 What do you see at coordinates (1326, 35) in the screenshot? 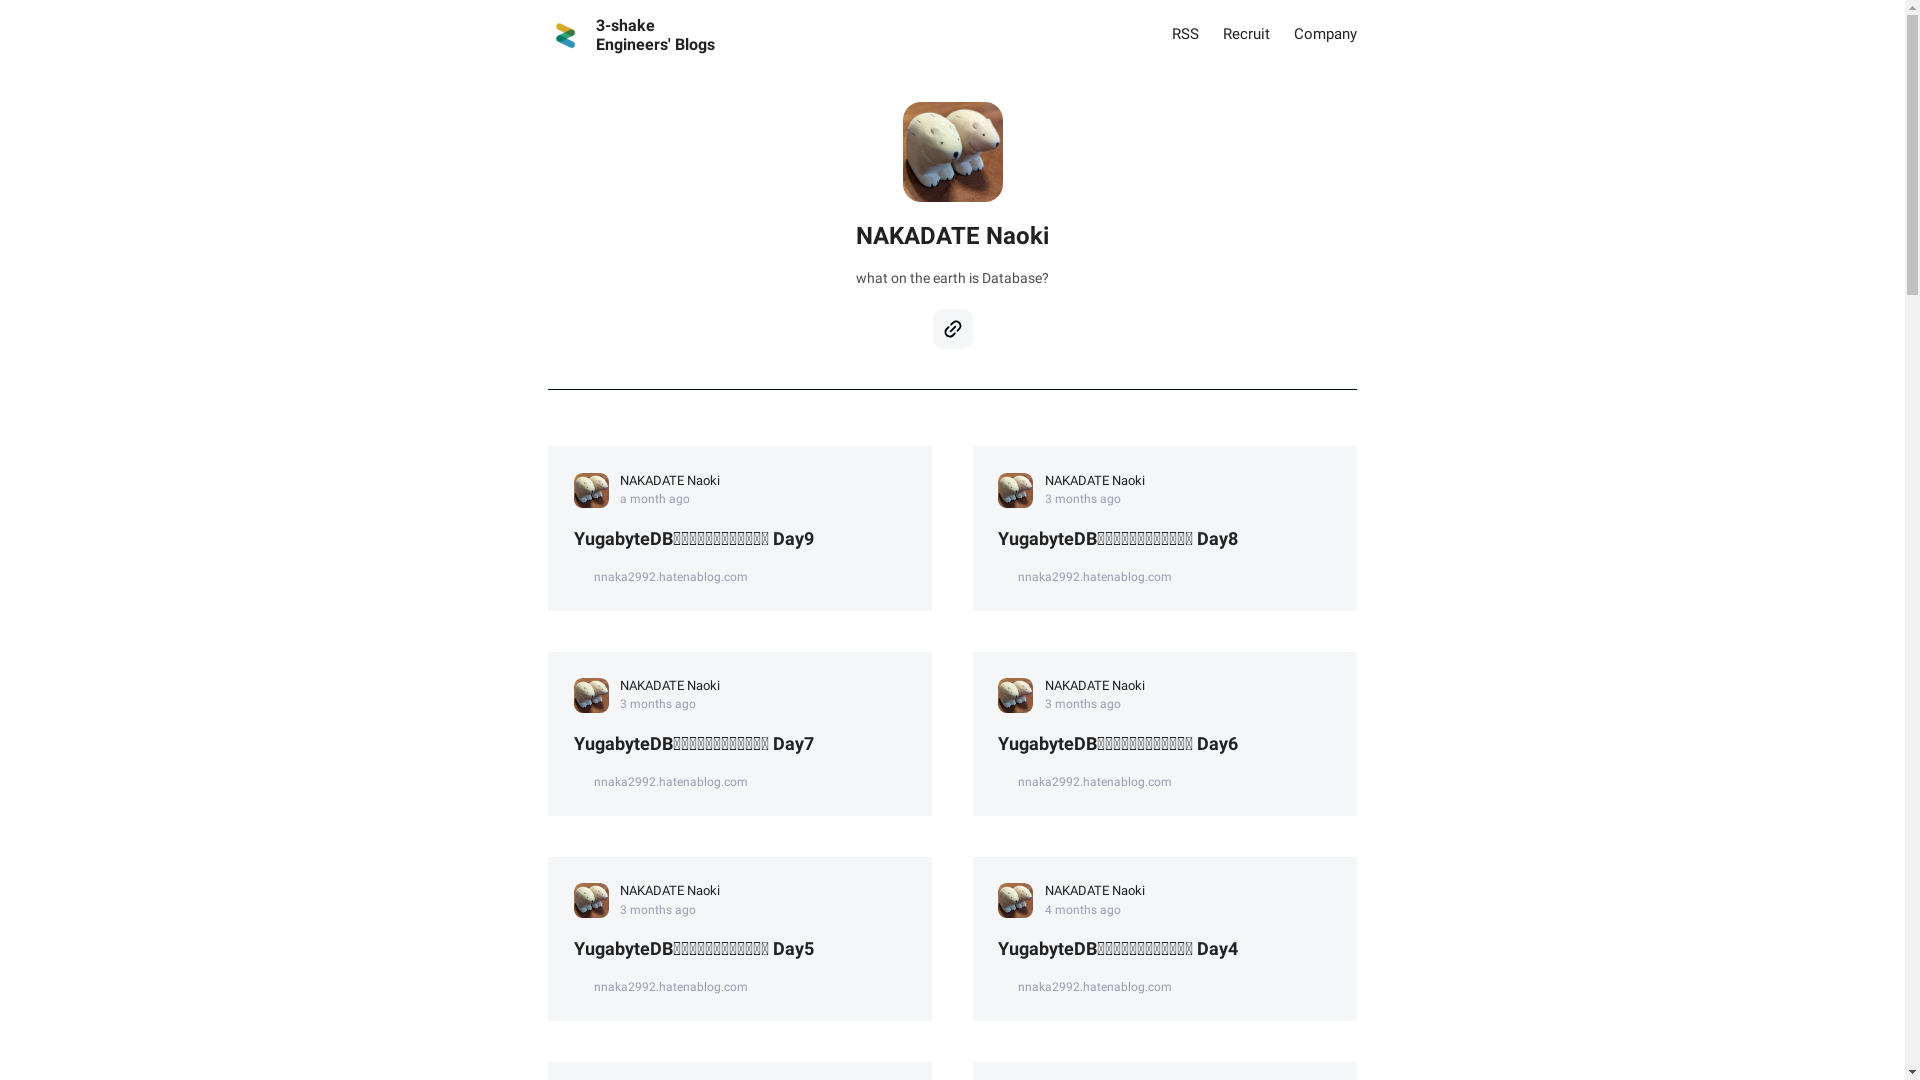
I see `Company` at bounding box center [1326, 35].